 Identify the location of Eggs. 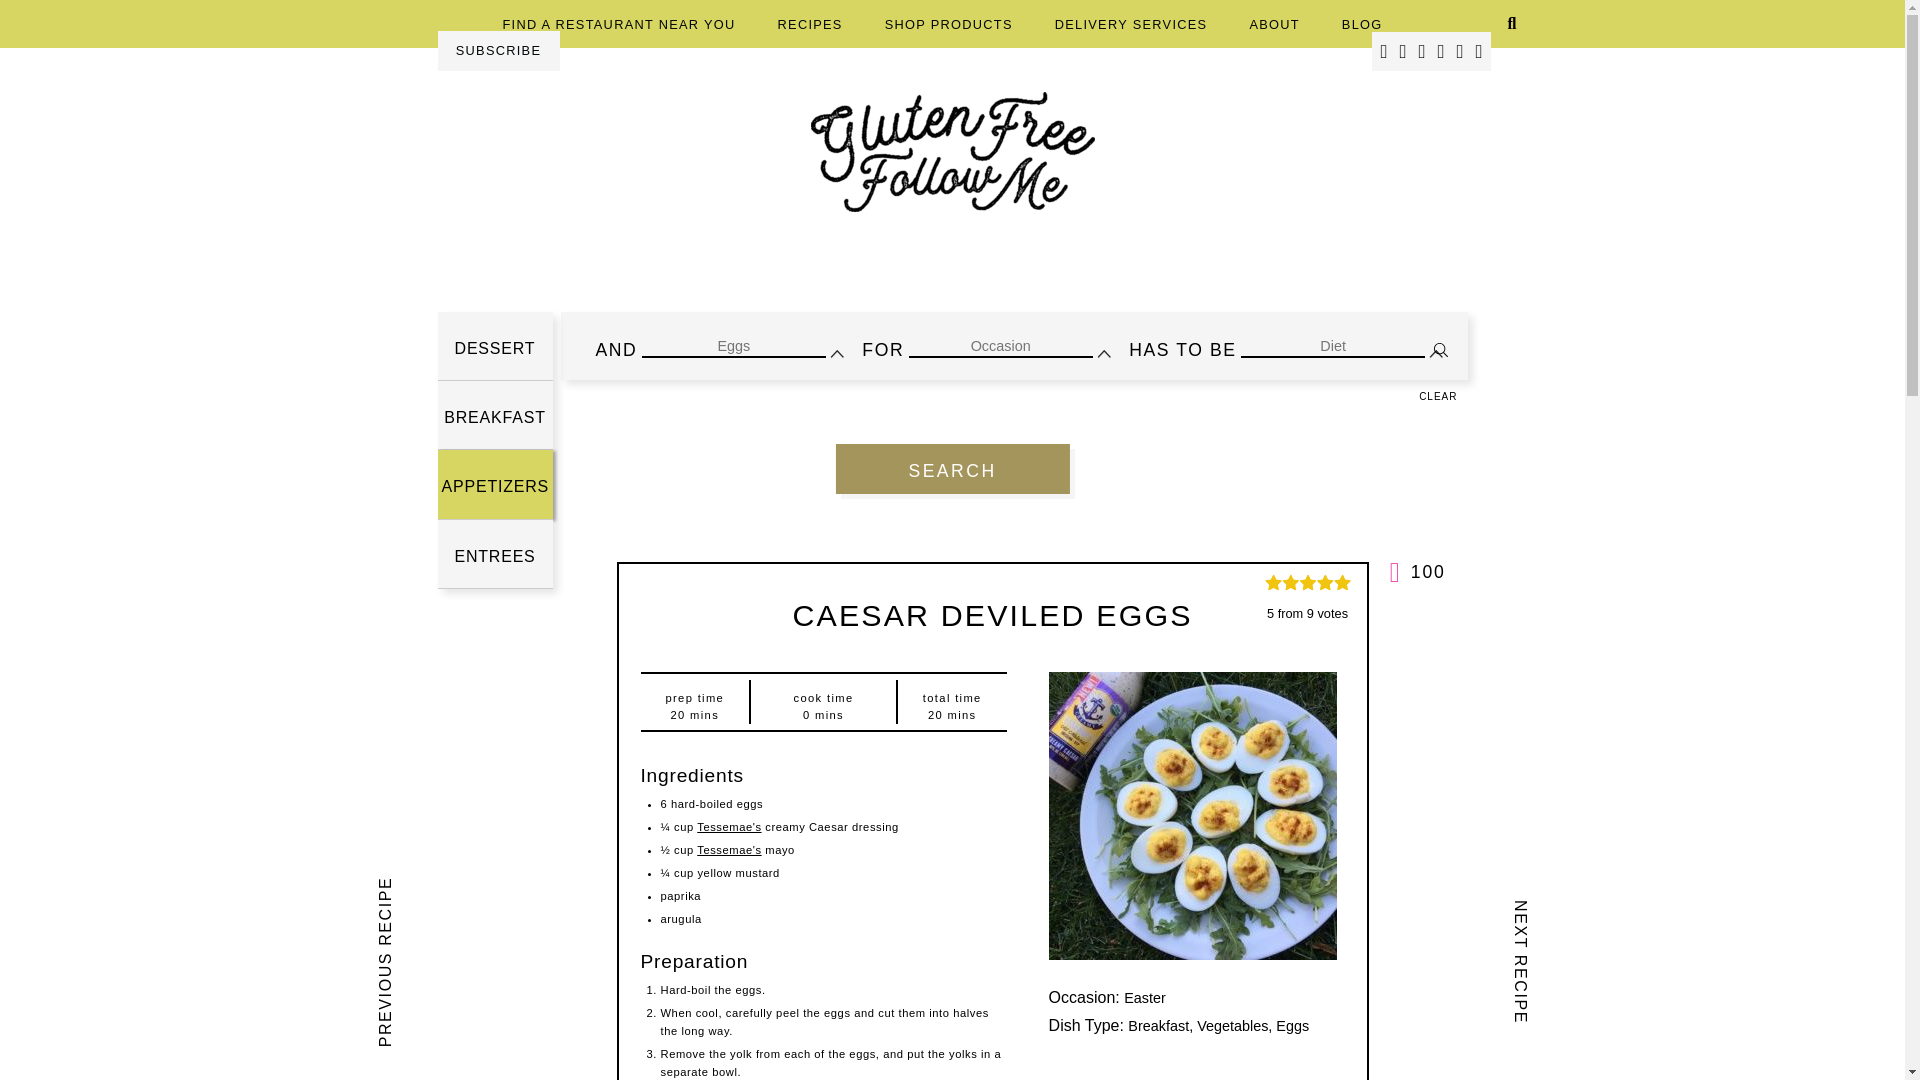
(733, 346).